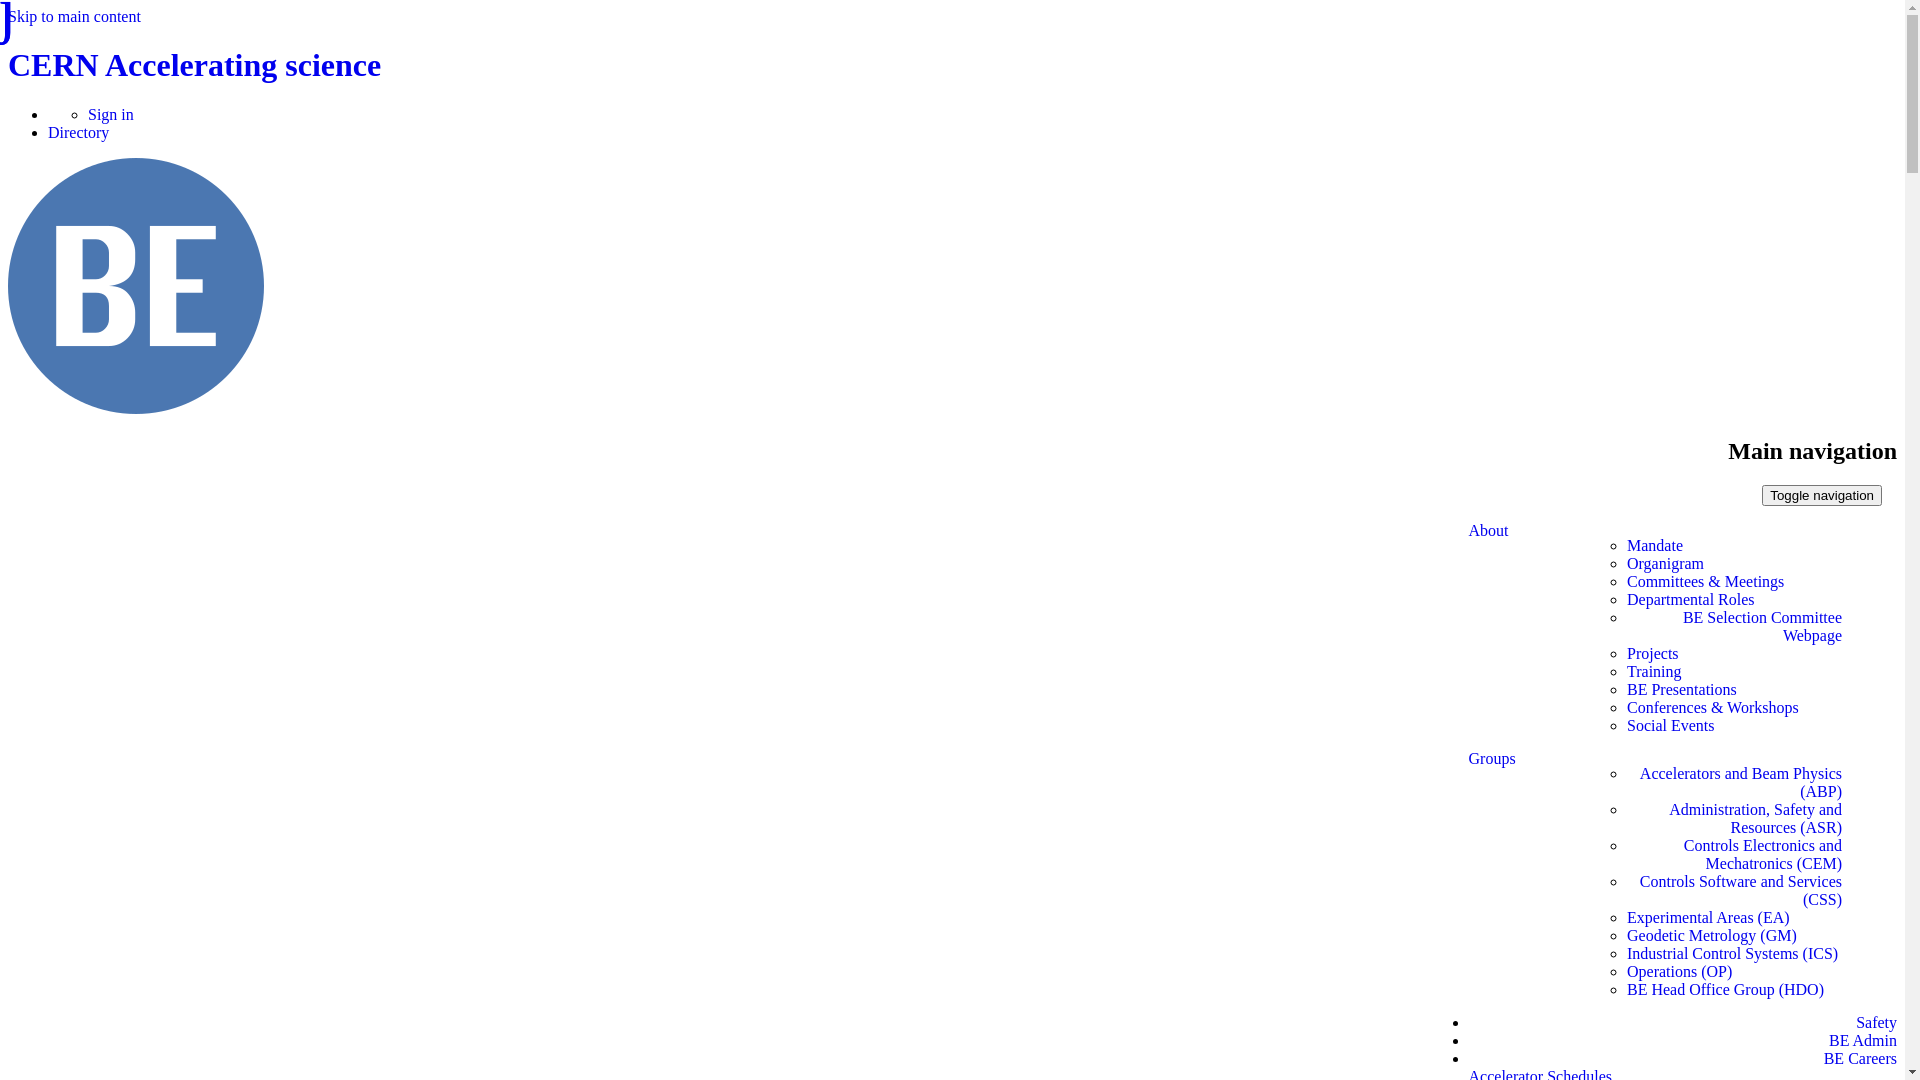 This screenshot has width=1920, height=1080. I want to click on Sign in, so click(111, 114).